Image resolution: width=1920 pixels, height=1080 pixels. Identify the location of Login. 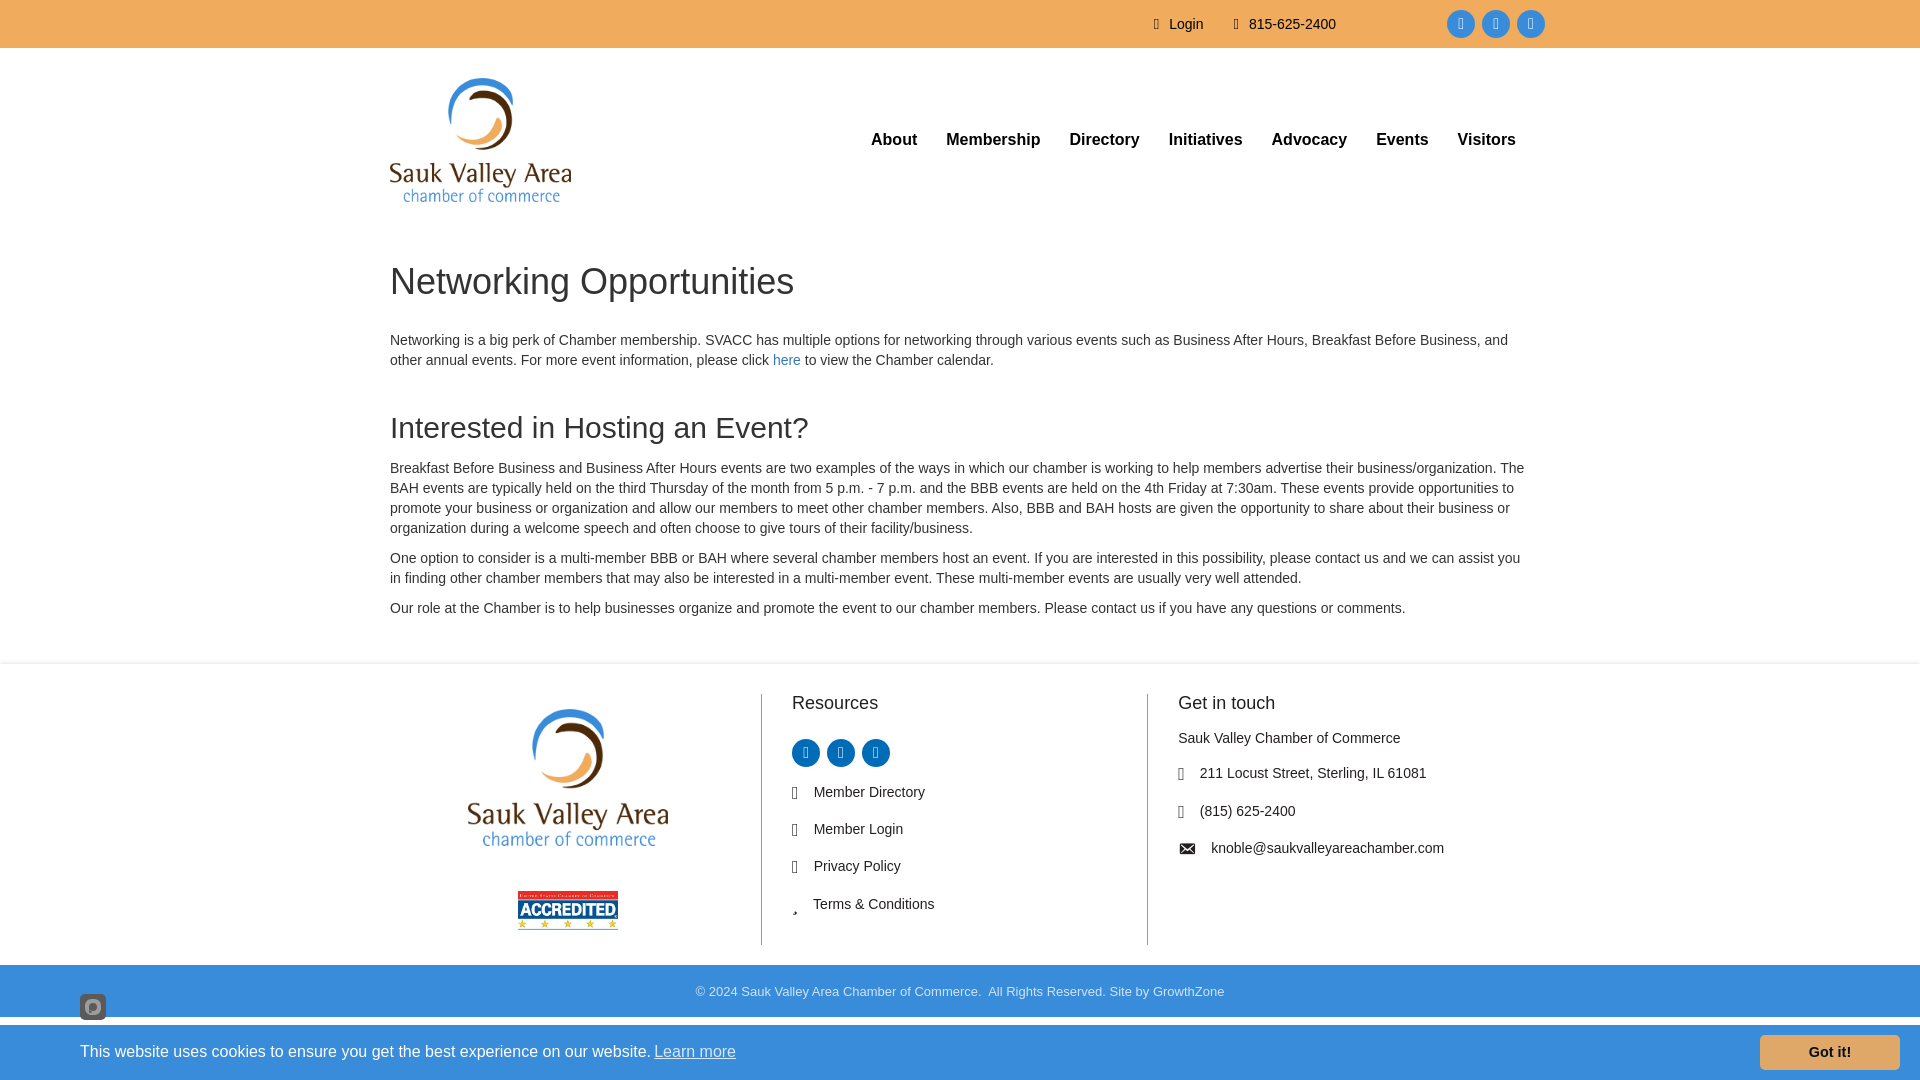
(1174, 24).